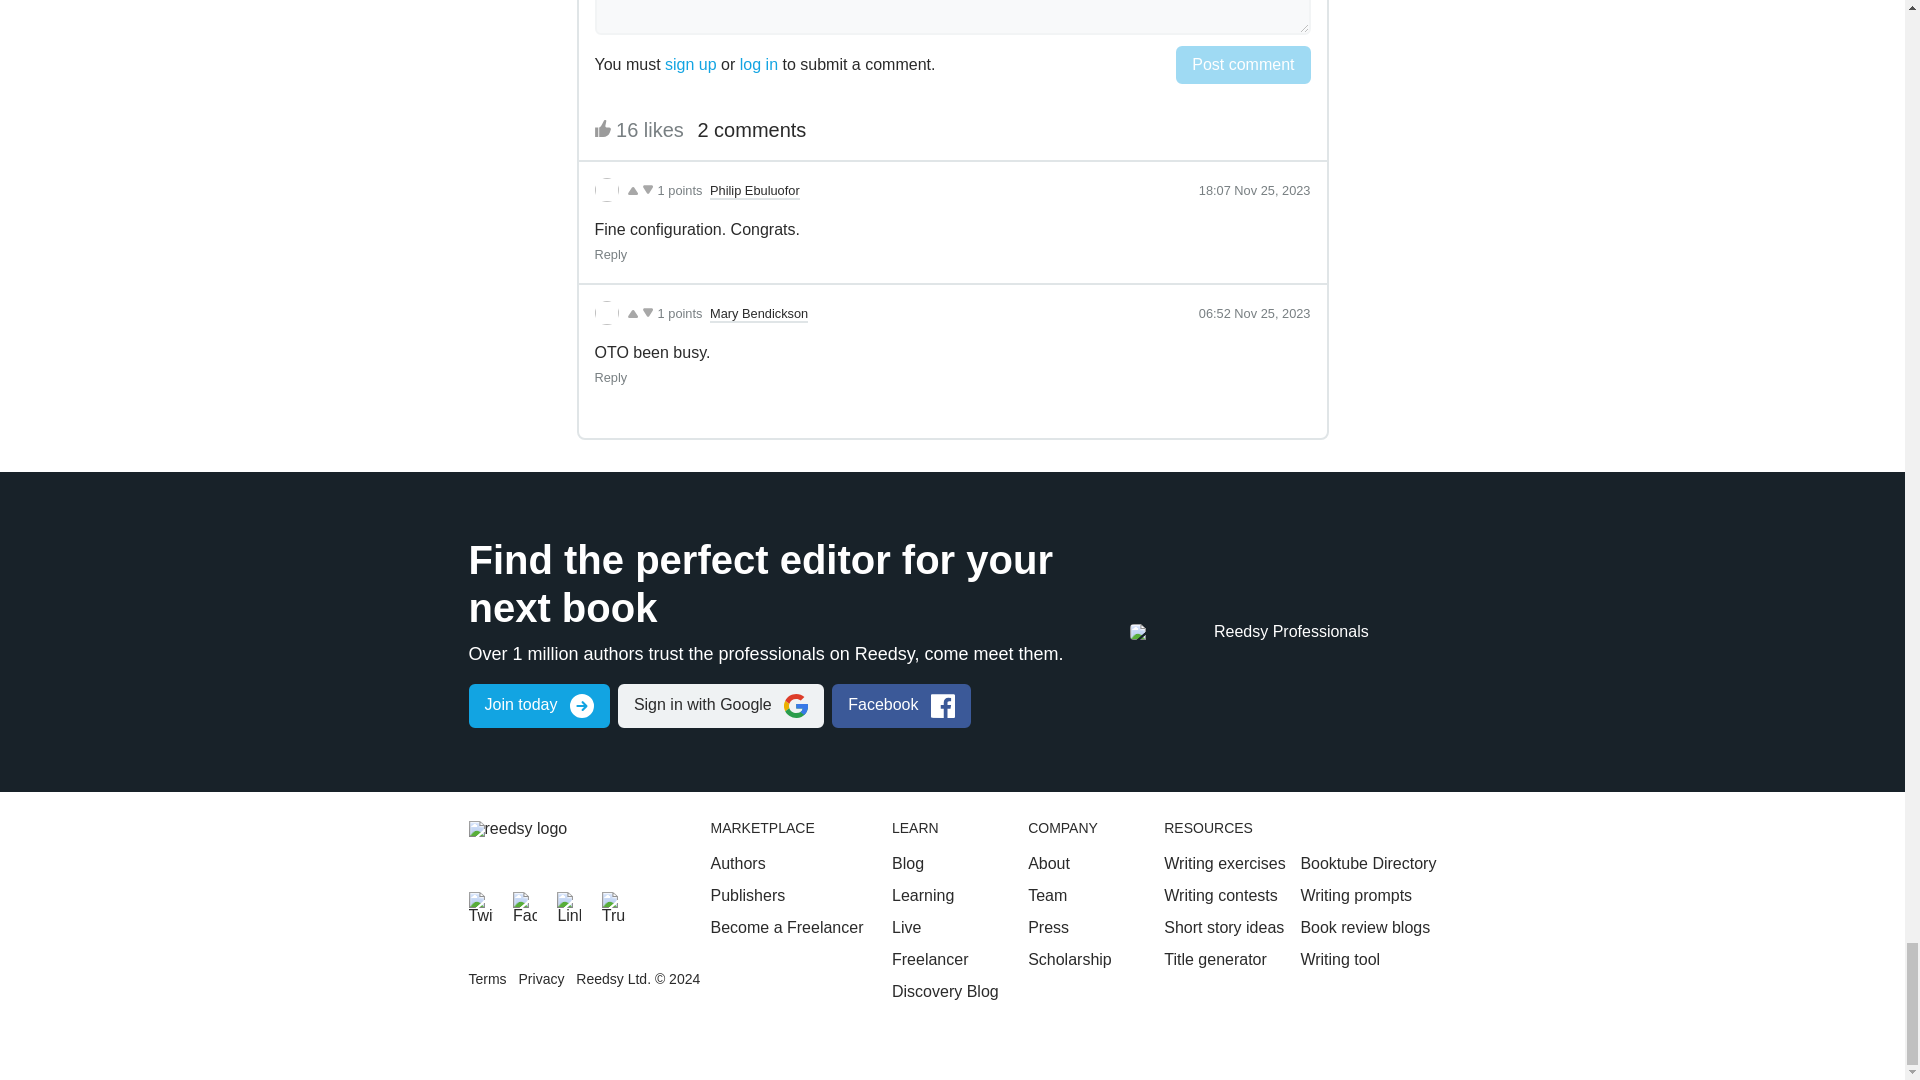 This screenshot has height=1080, width=1920. What do you see at coordinates (538, 705) in the screenshot?
I see `Sign up` at bounding box center [538, 705].